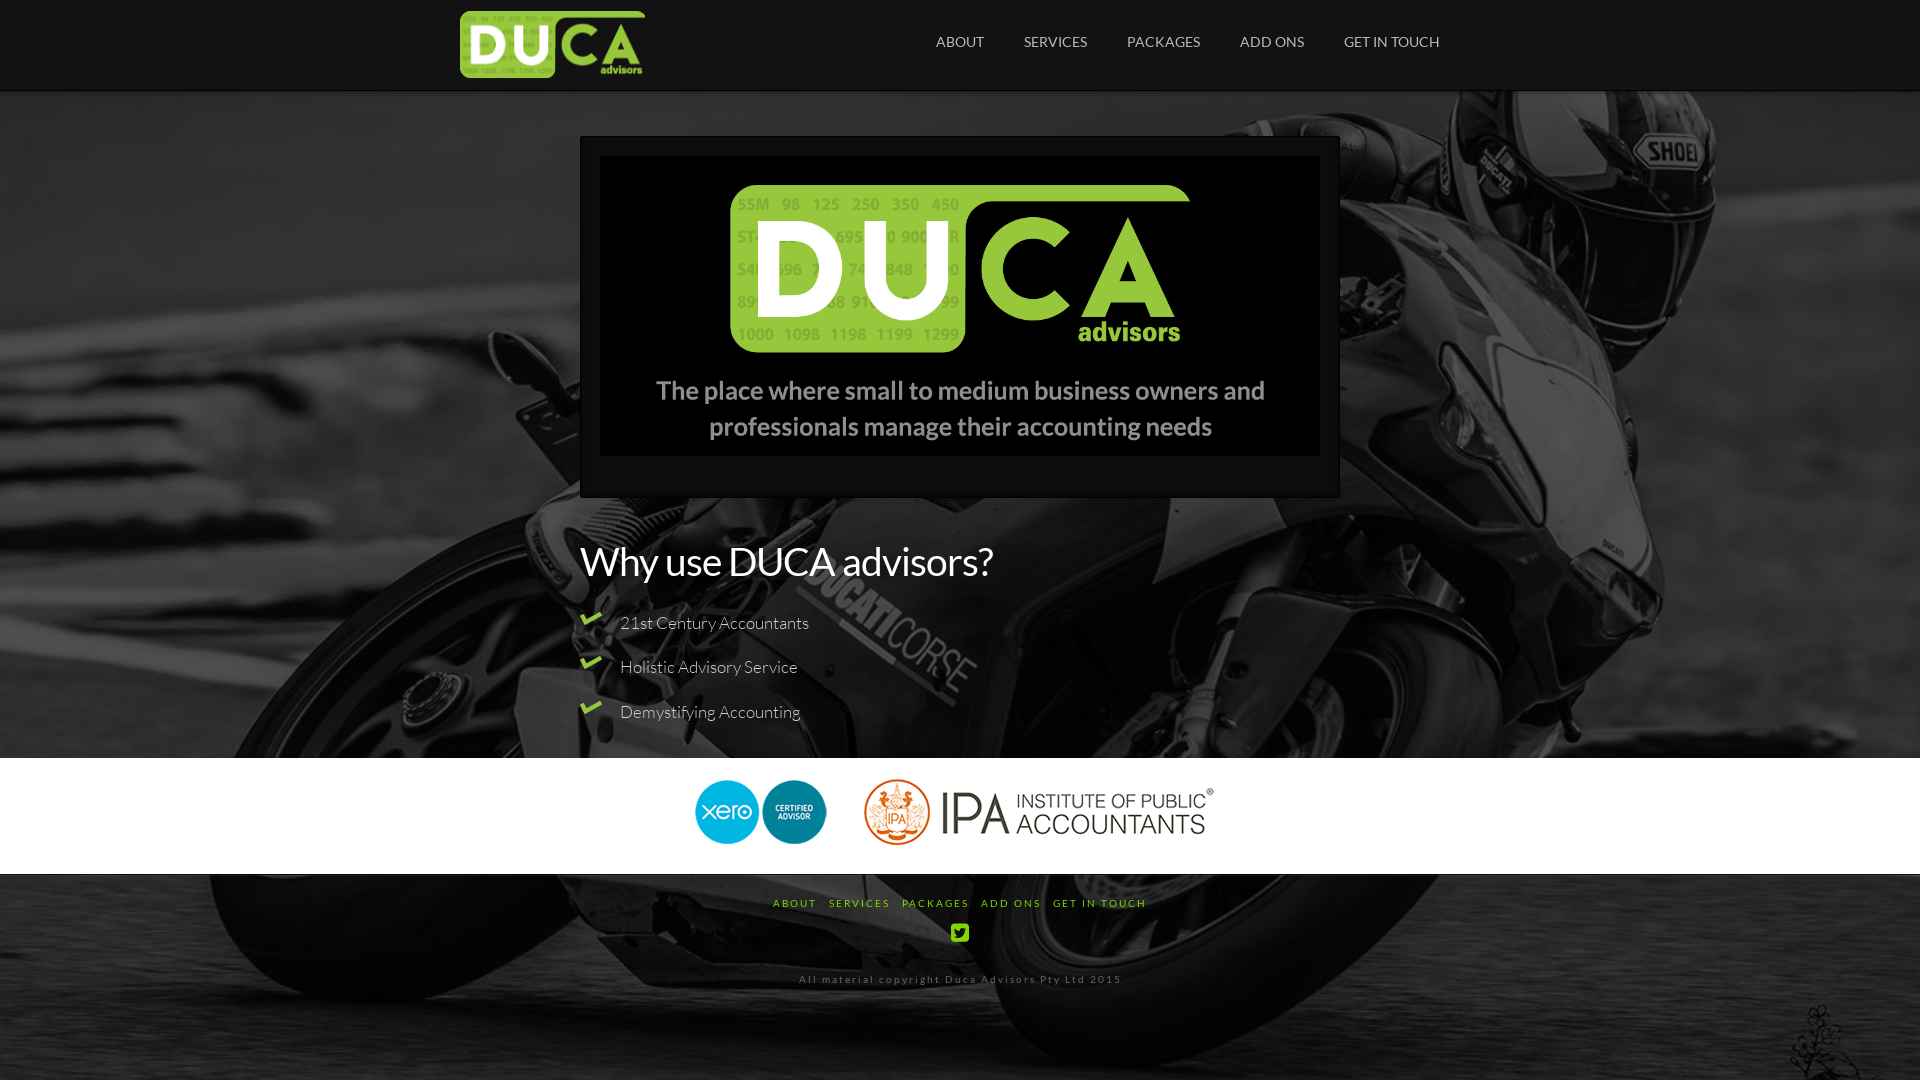 This screenshot has height=1080, width=1920. What do you see at coordinates (960, 45) in the screenshot?
I see `ABOUT` at bounding box center [960, 45].